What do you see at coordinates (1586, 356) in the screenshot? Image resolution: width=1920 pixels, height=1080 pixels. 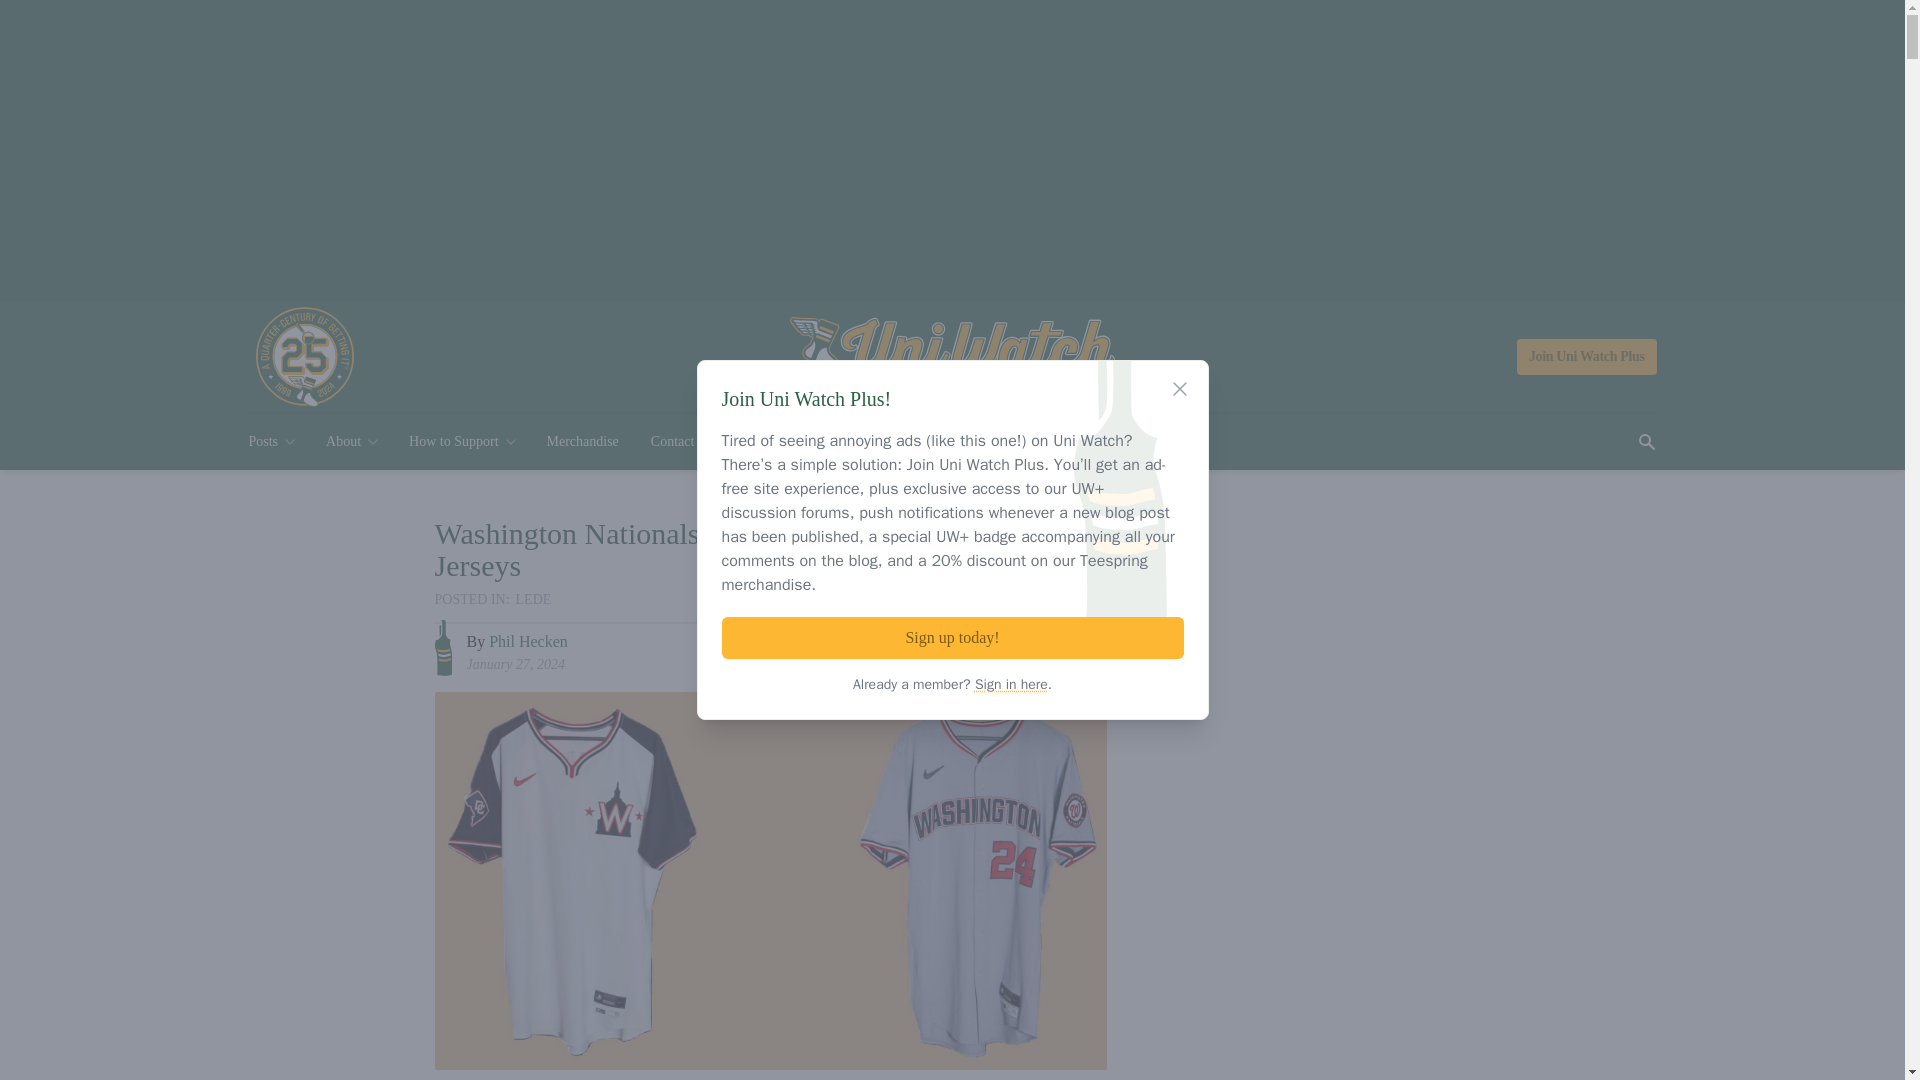 I see `Join Uni Watch Plus` at bounding box center [1586, 356].